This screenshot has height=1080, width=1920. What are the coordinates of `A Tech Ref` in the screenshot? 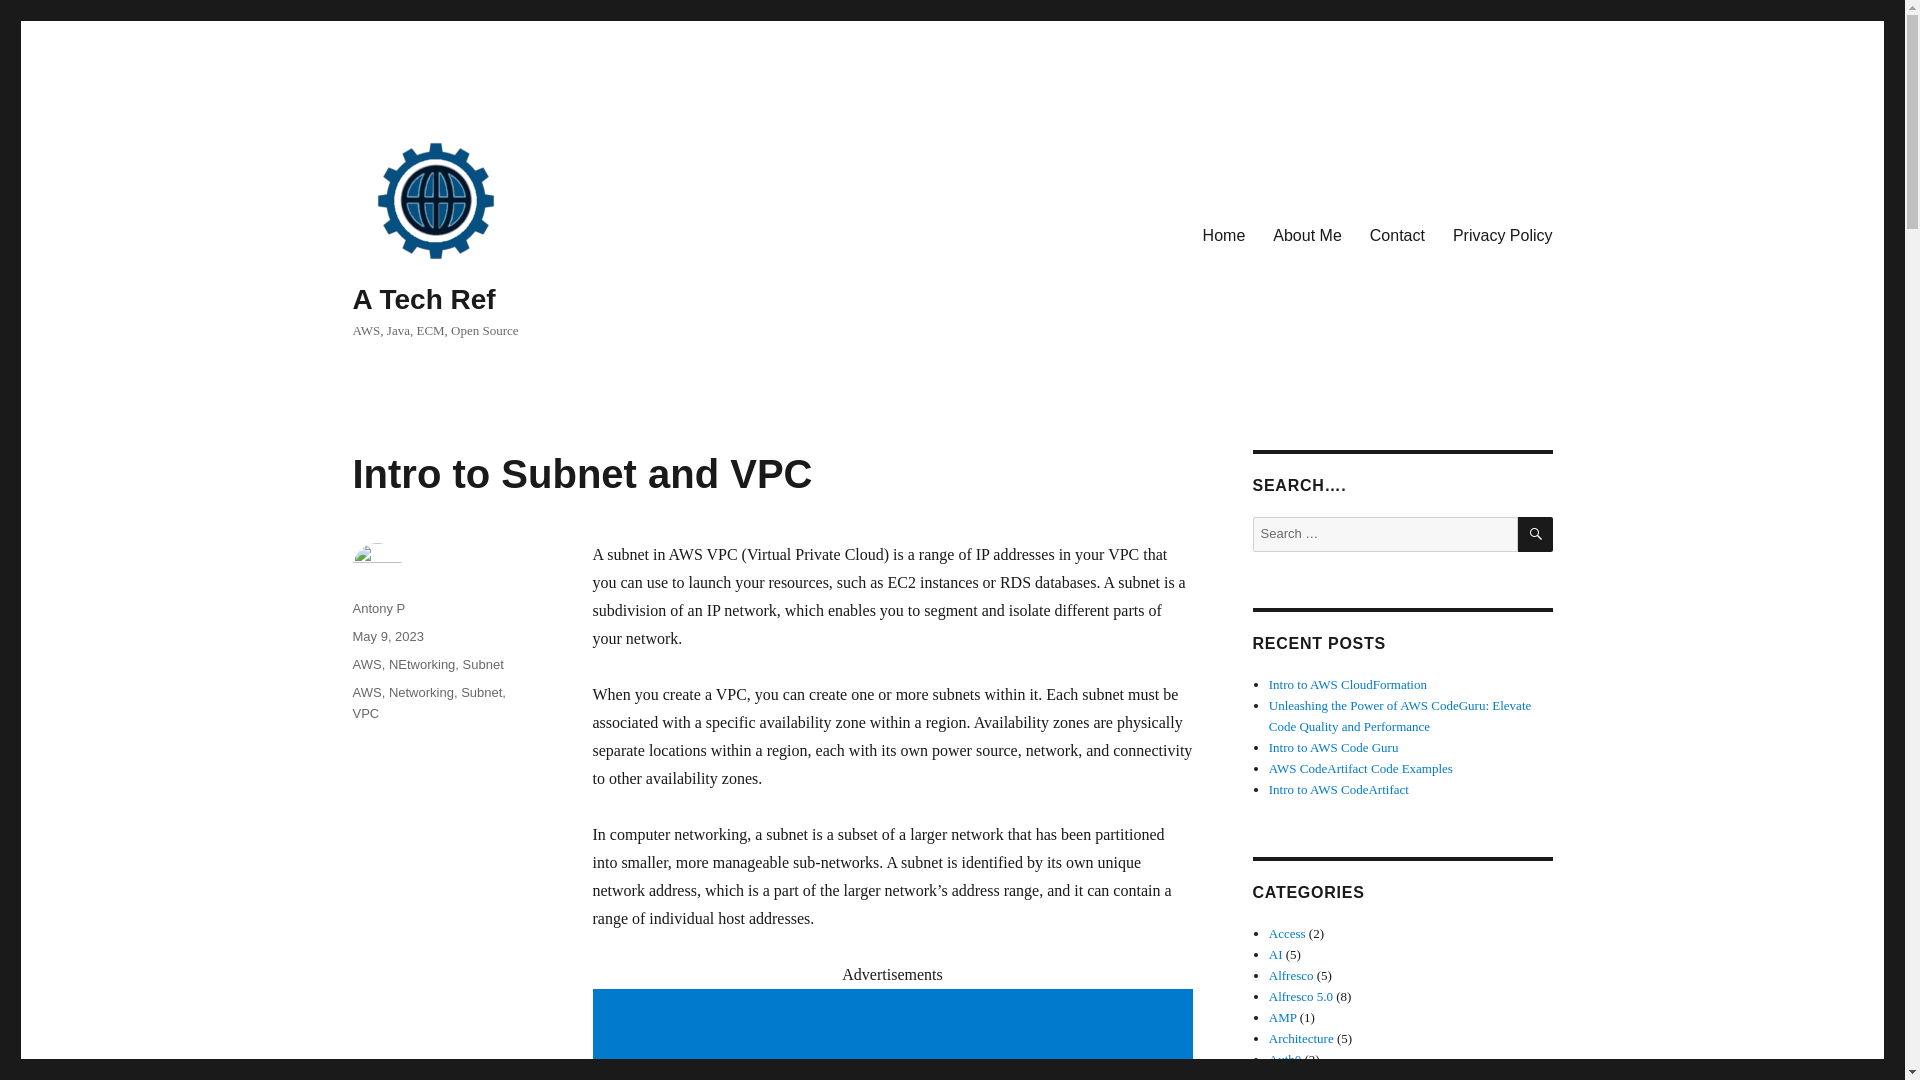 It's located at (423, 300).